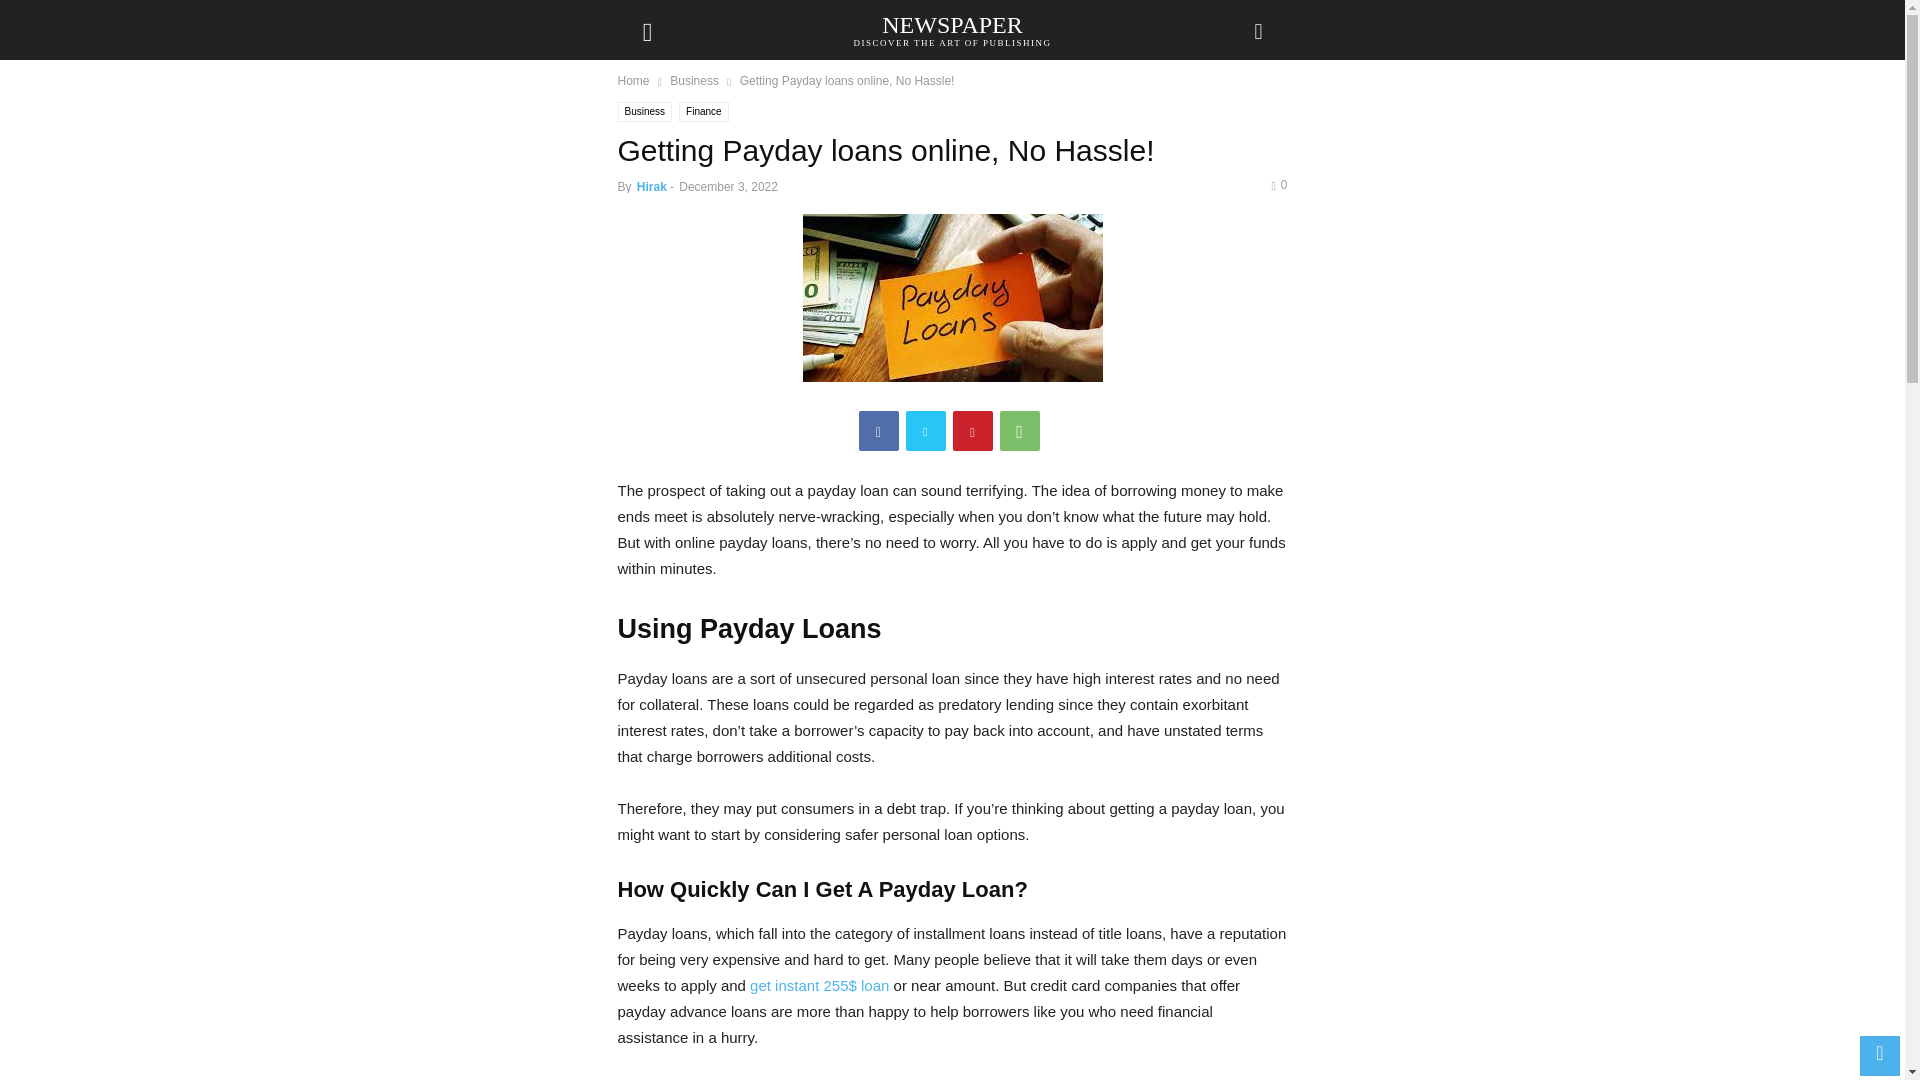 The image size is (1920, 1080). What do you see at coordinates (646, 112) in the screenshot?
I see `Business` at bounding box center [646, 112].